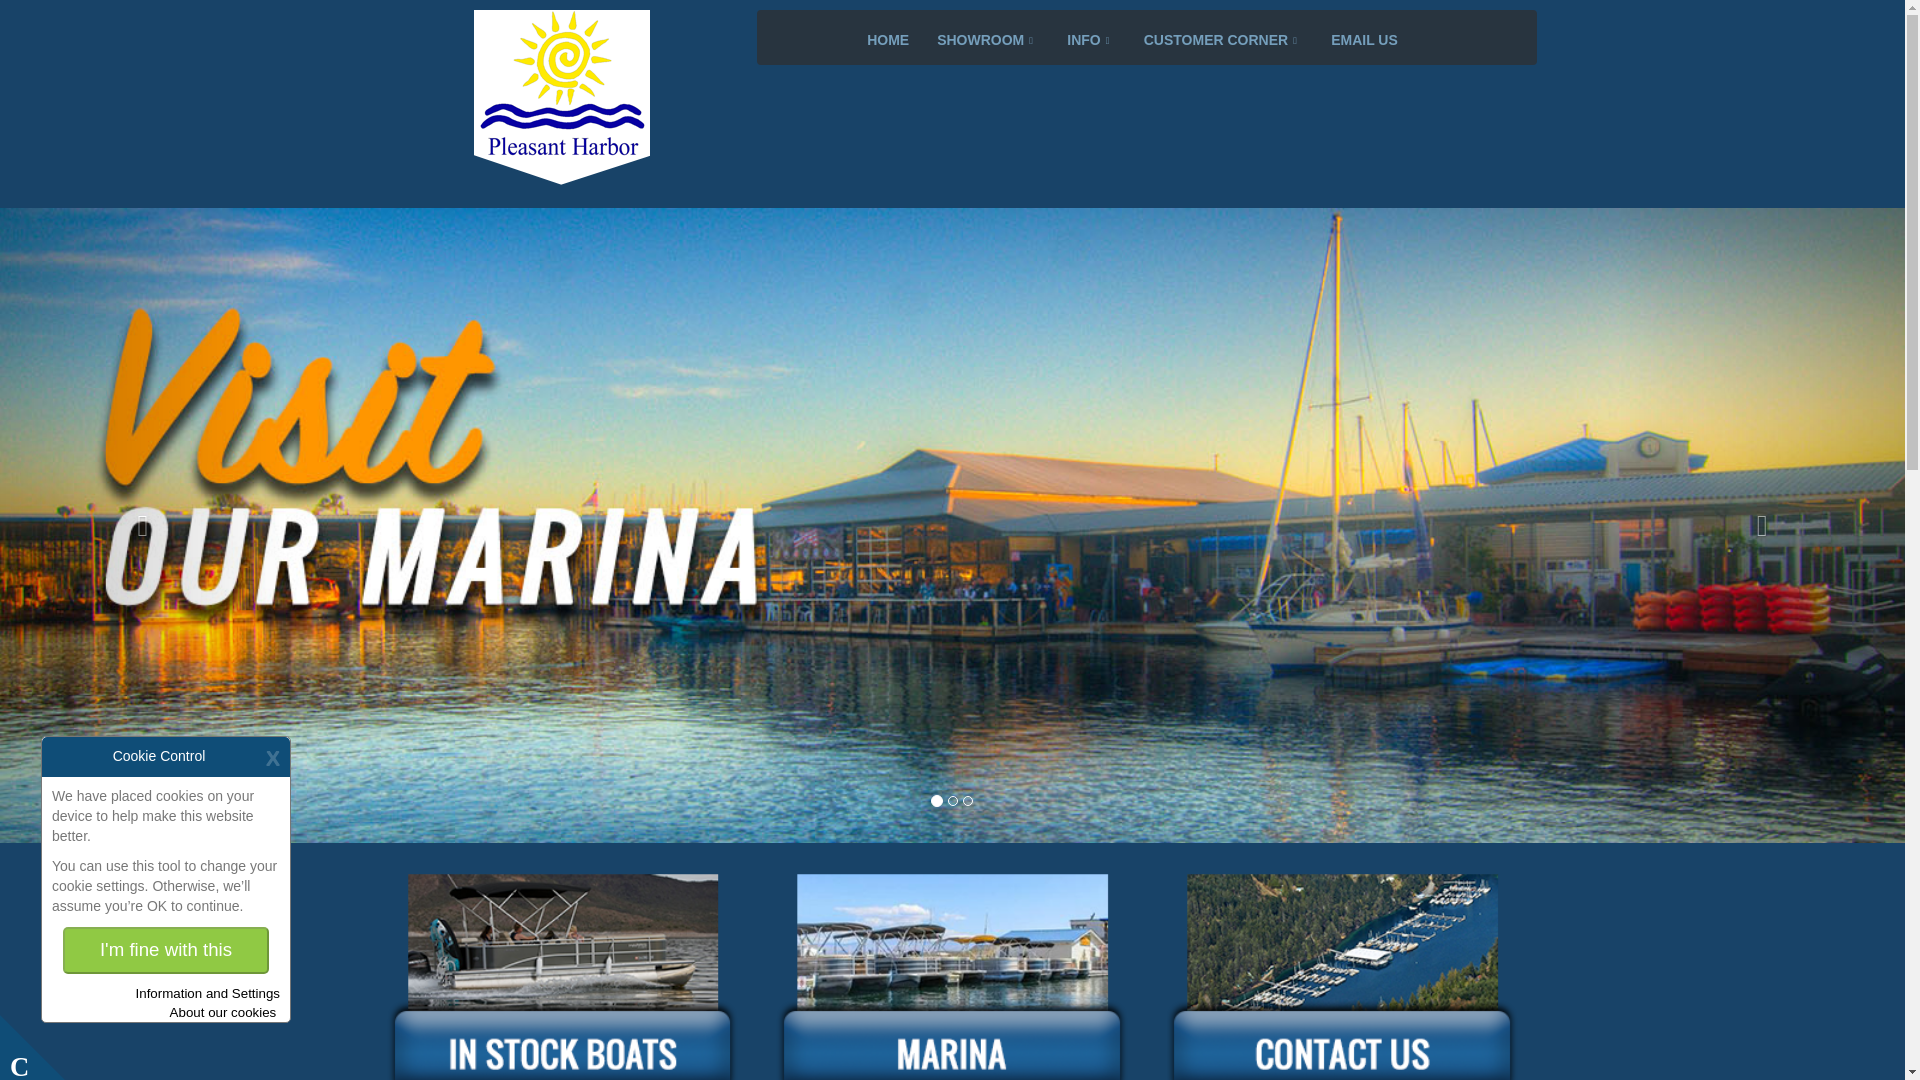  What do you see at coordinates (1364, 40) in the screenshot?
I see `EMAIL US` at bounding box center [1364, 40].